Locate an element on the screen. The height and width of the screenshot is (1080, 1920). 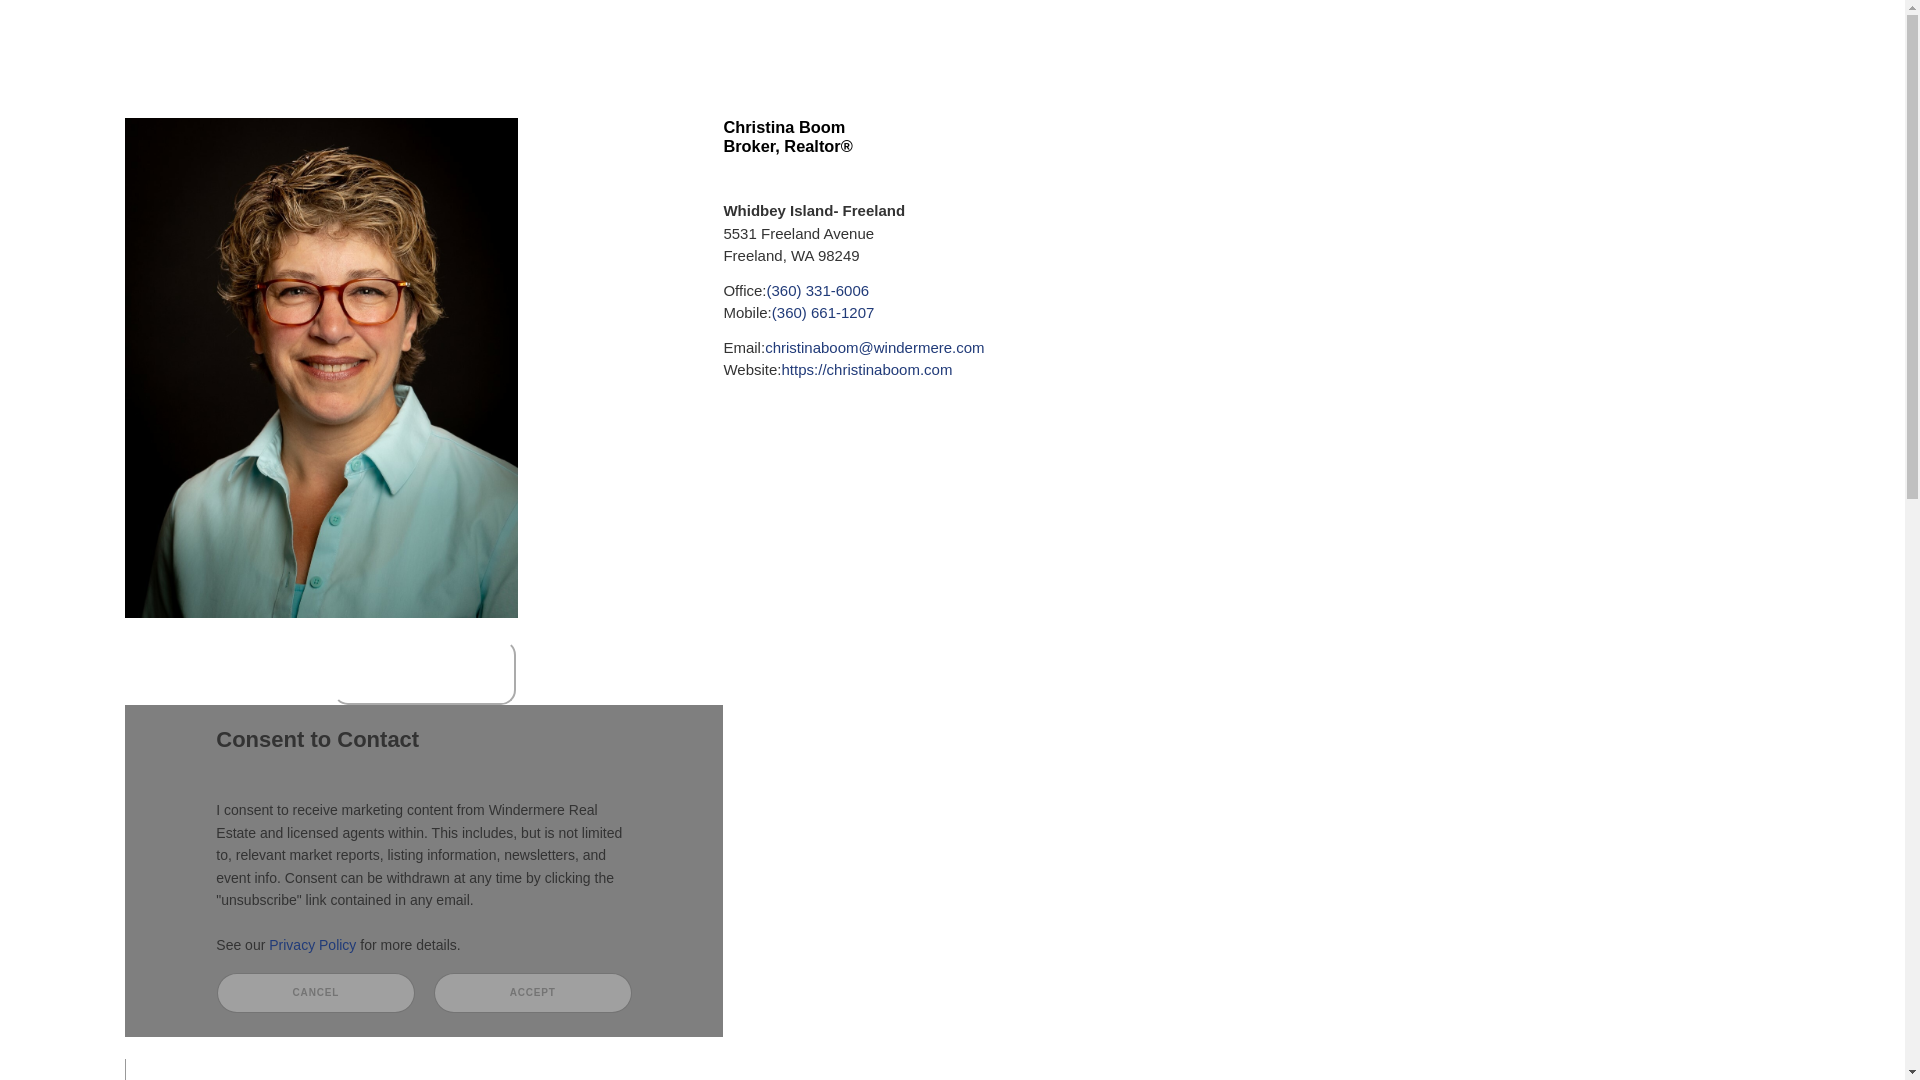
CANCEL is located at coordinates (315, 992).